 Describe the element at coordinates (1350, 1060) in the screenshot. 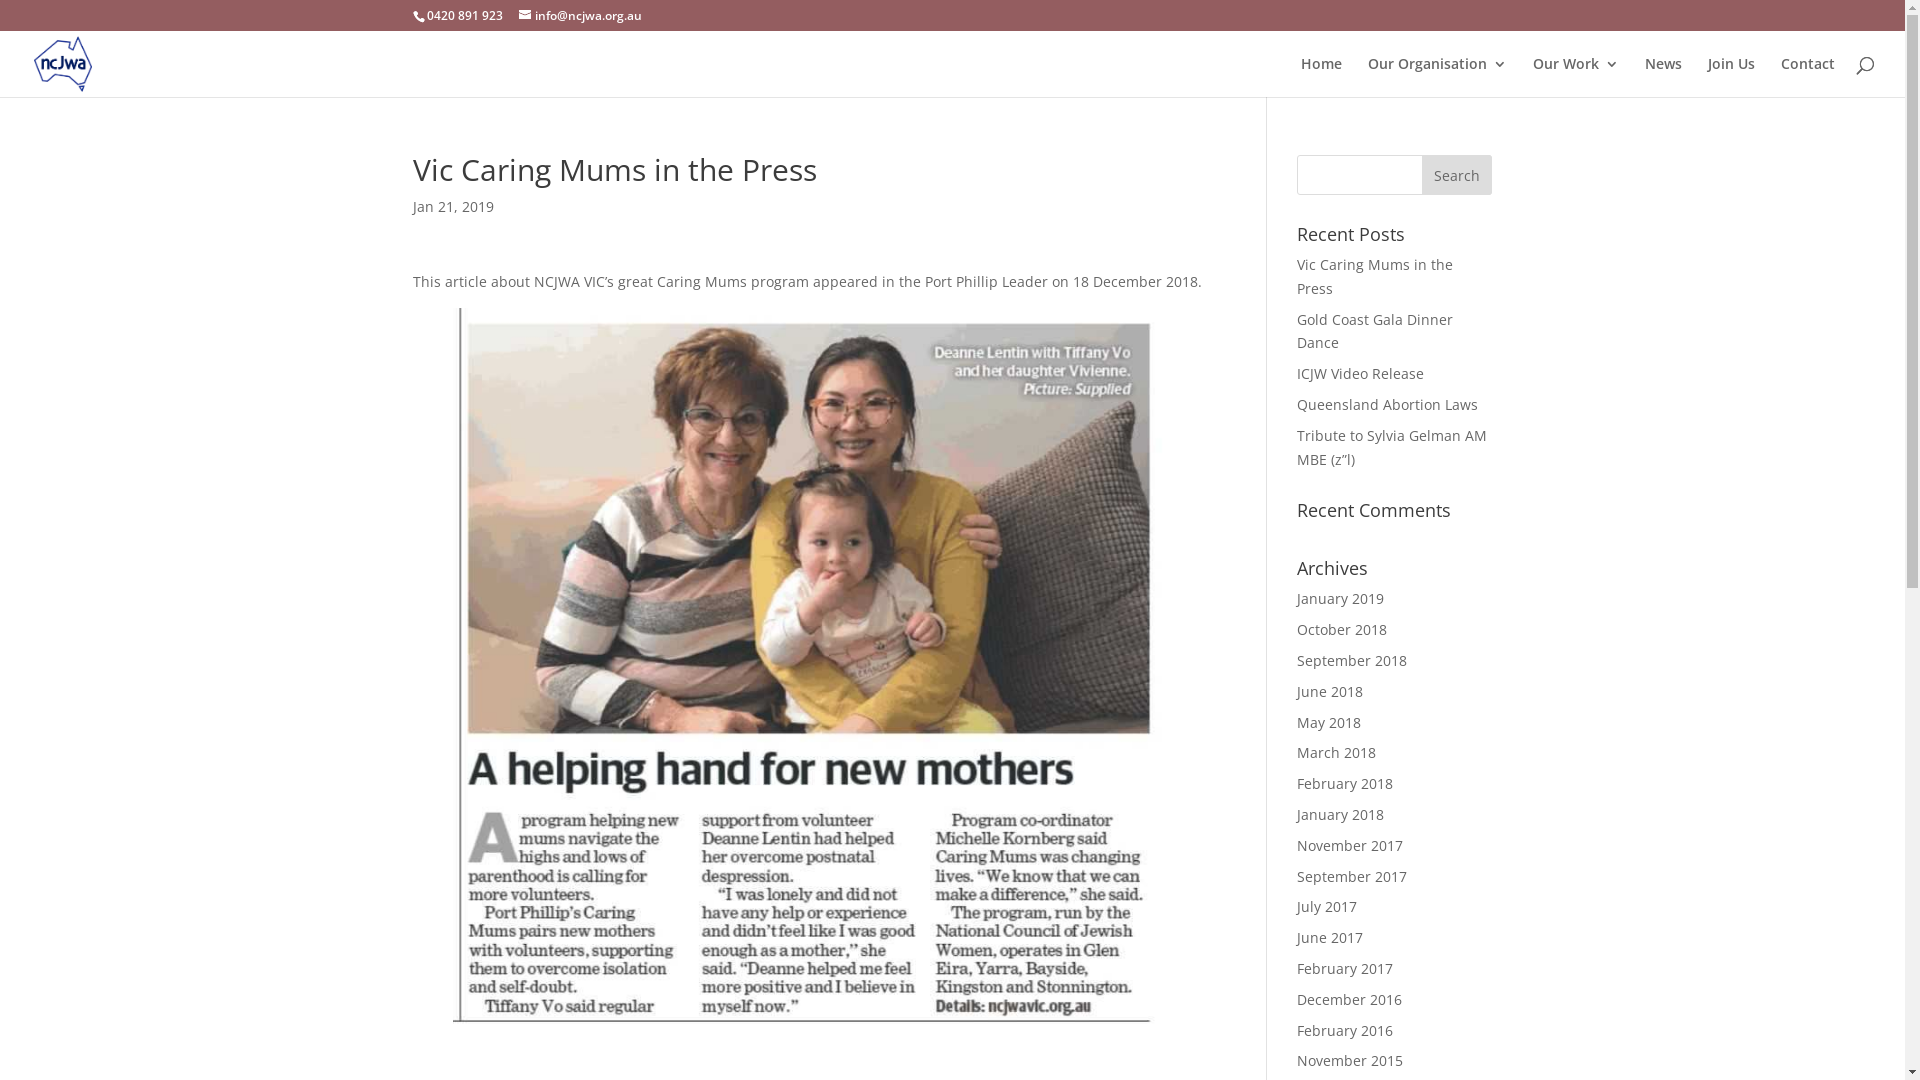

I see `November 2015` at that location.